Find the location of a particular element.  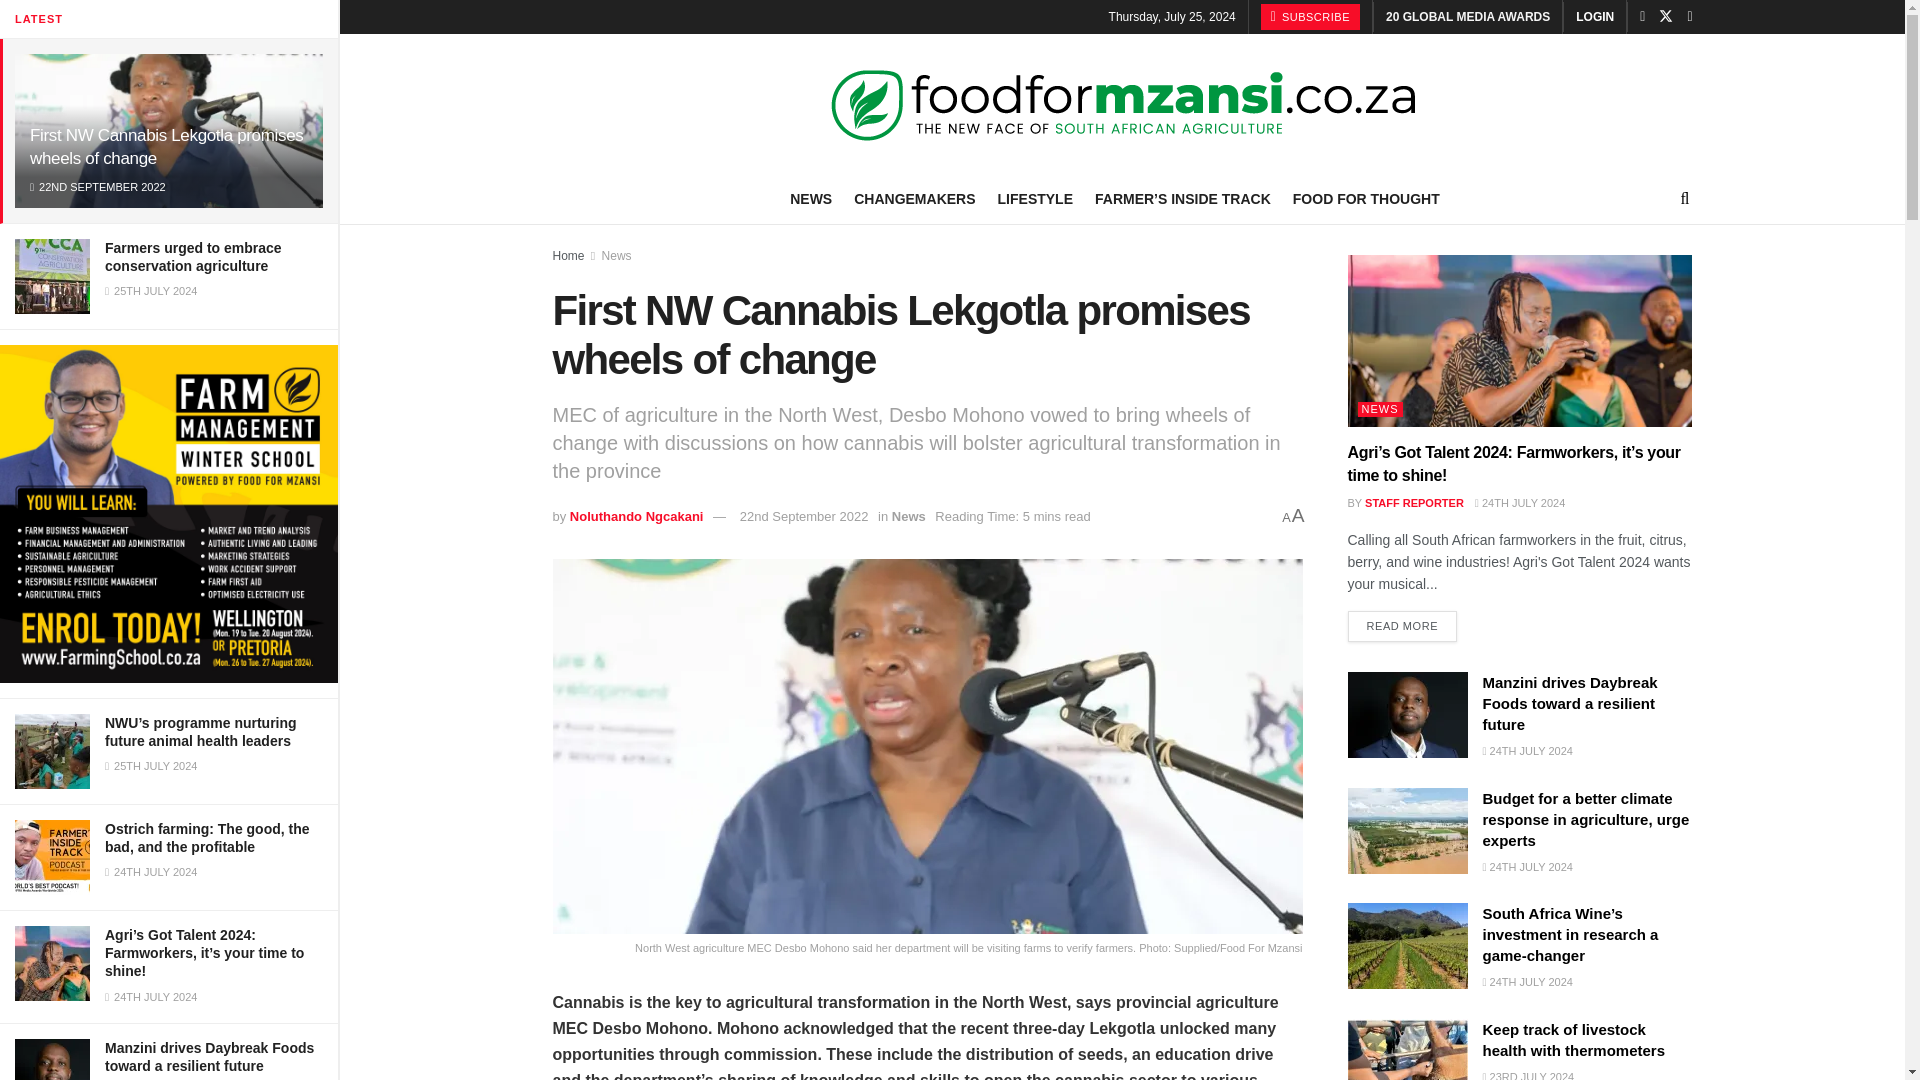

FOOD FOR THOUGHT is located at coordinates (1366, 198).